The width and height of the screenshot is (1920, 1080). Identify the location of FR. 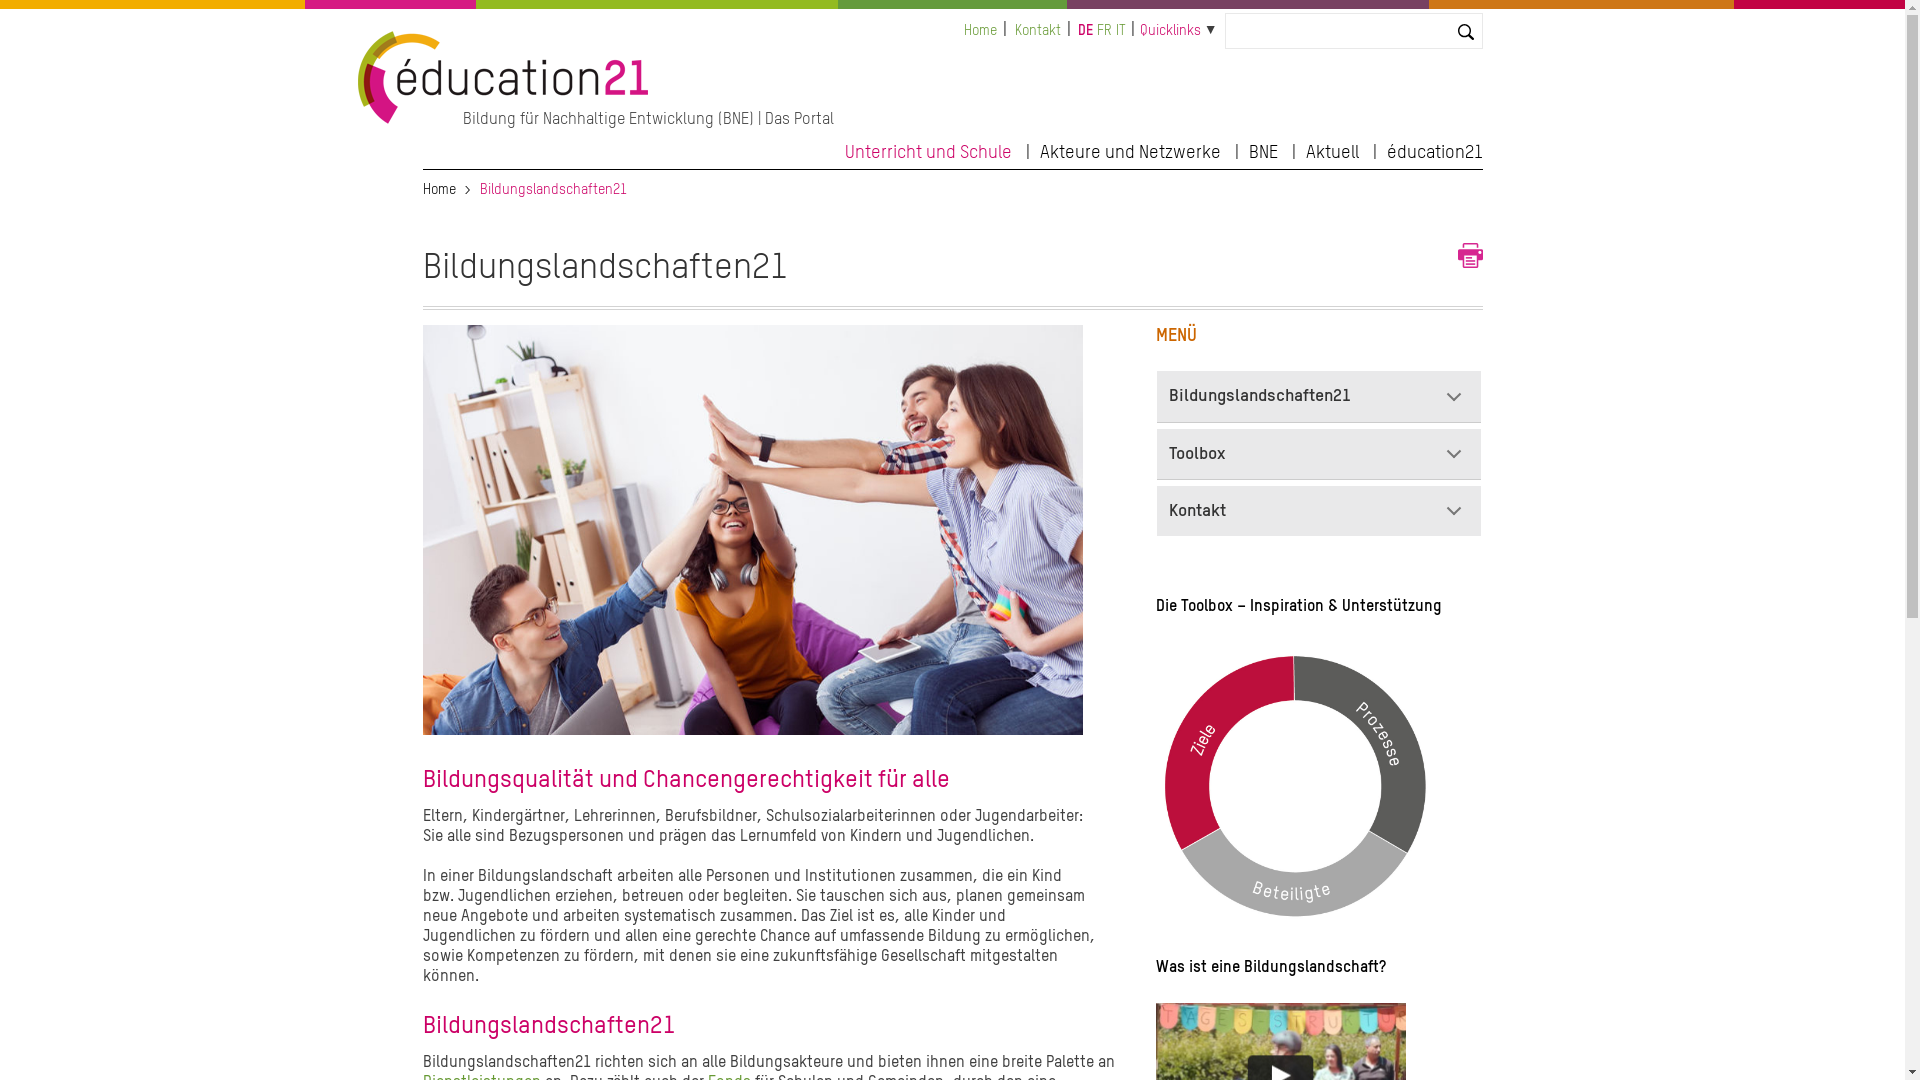
(1104, 31).